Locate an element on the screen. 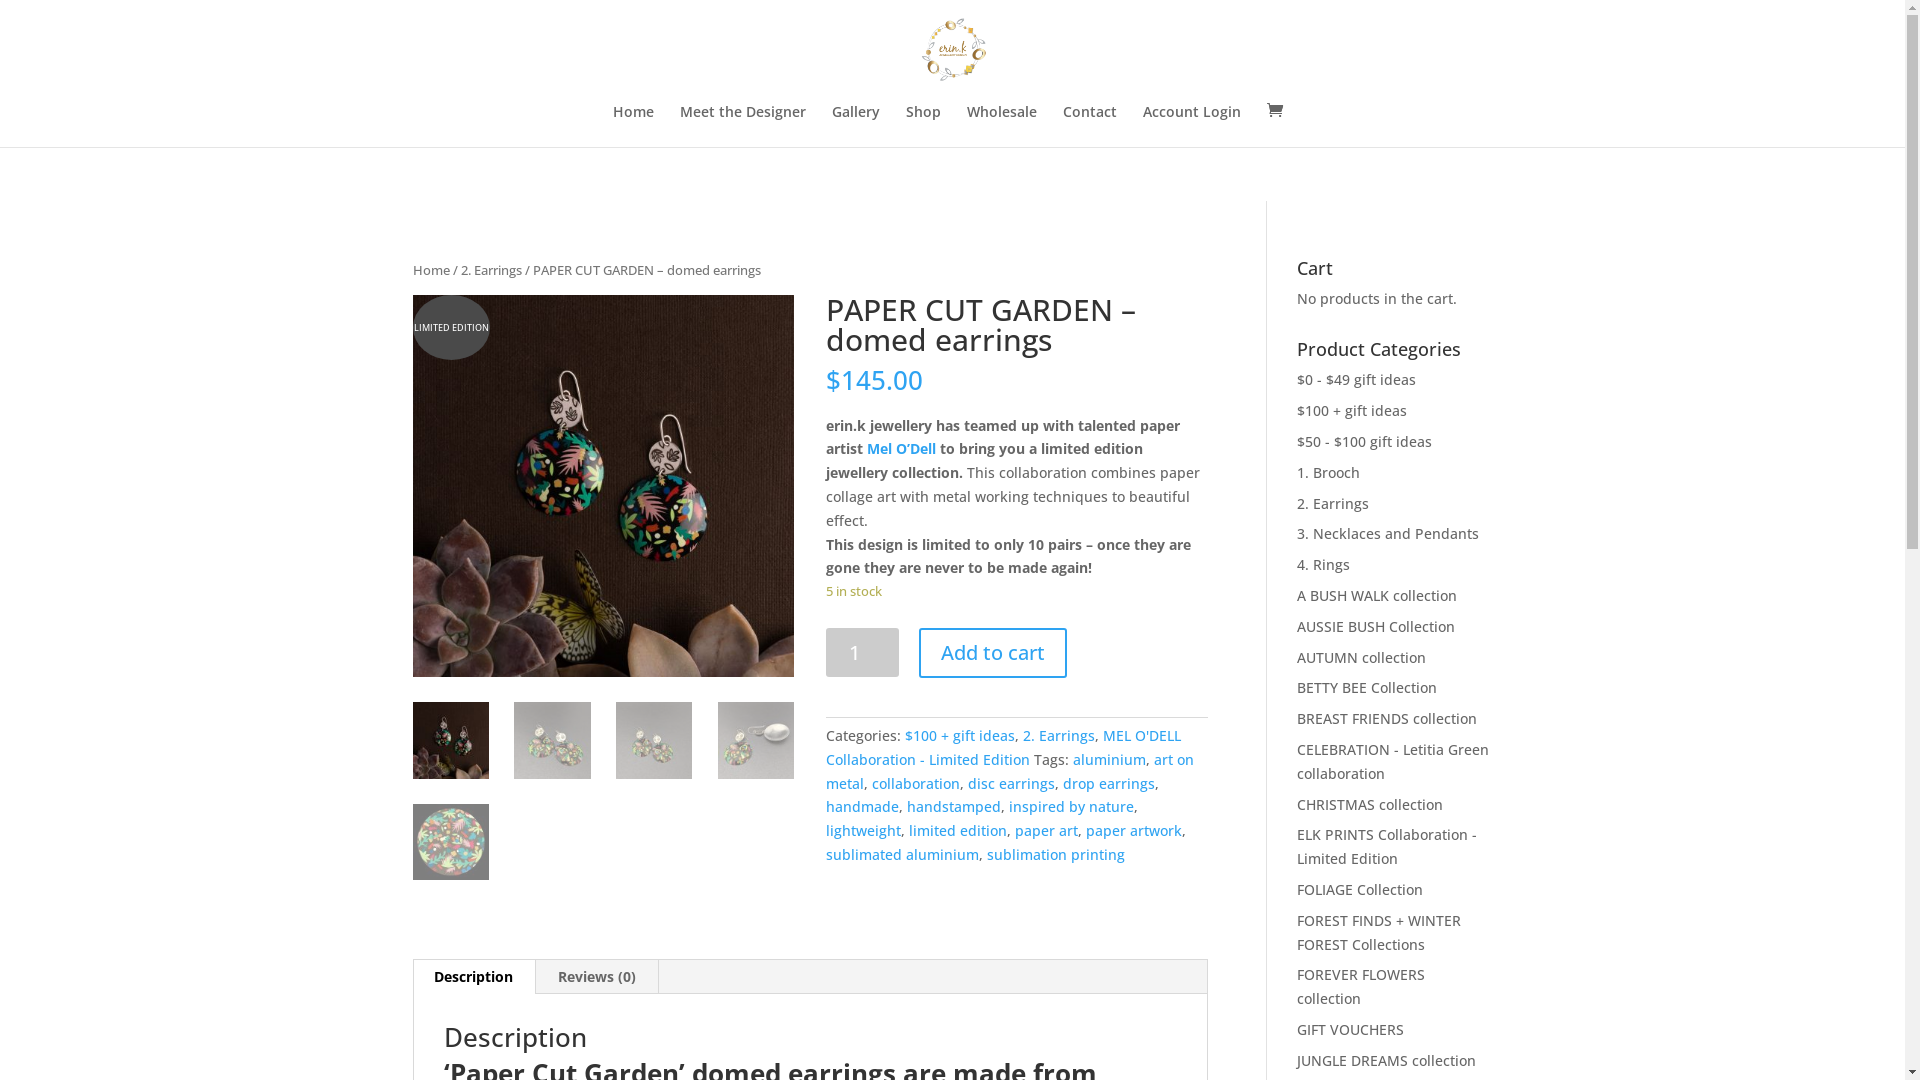 The height and width of the screenshot is (1080, 1920). $100 + gift ideas is located at coordinates (1352, 410).